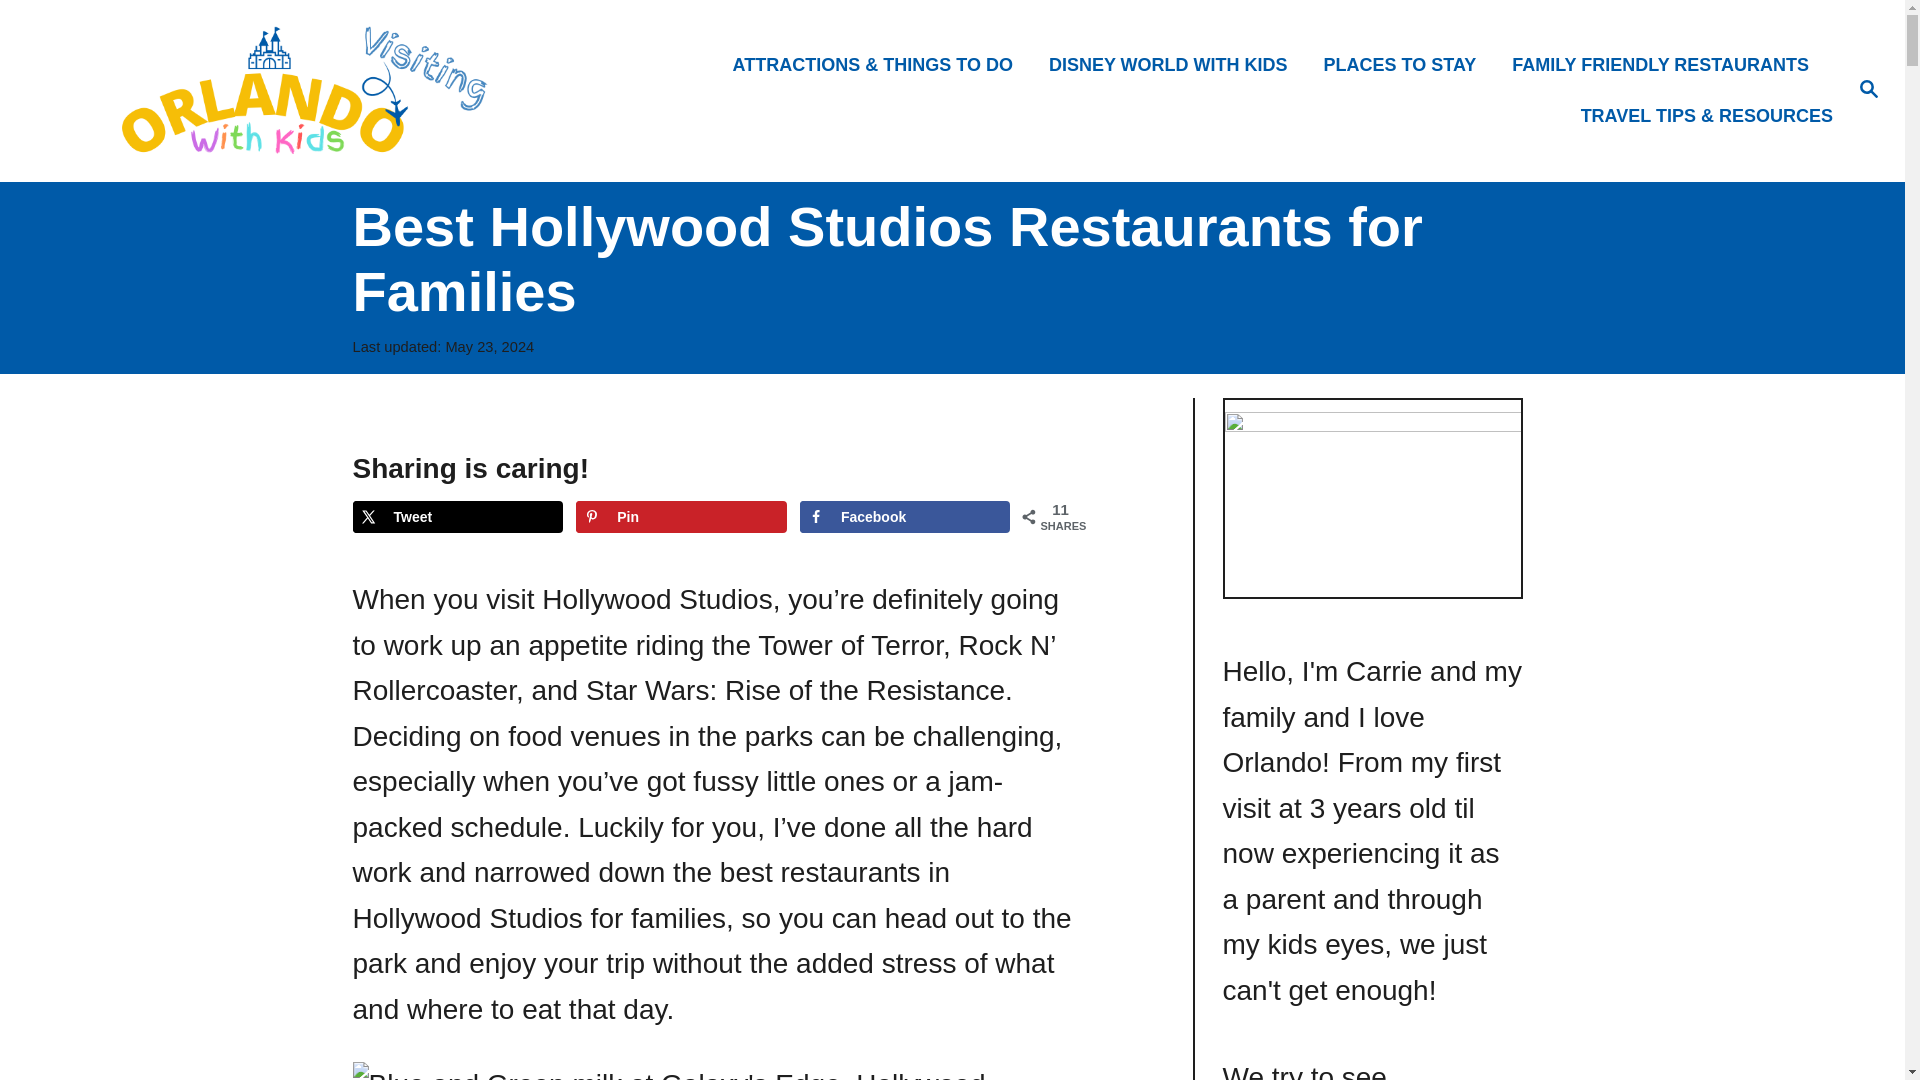 Image resolution: width=1920 pixels, height=1080 pixels. What do you see at coordinates (682, 517) in the screenshot?
I see `Pin` at bounding box center [682, 517].